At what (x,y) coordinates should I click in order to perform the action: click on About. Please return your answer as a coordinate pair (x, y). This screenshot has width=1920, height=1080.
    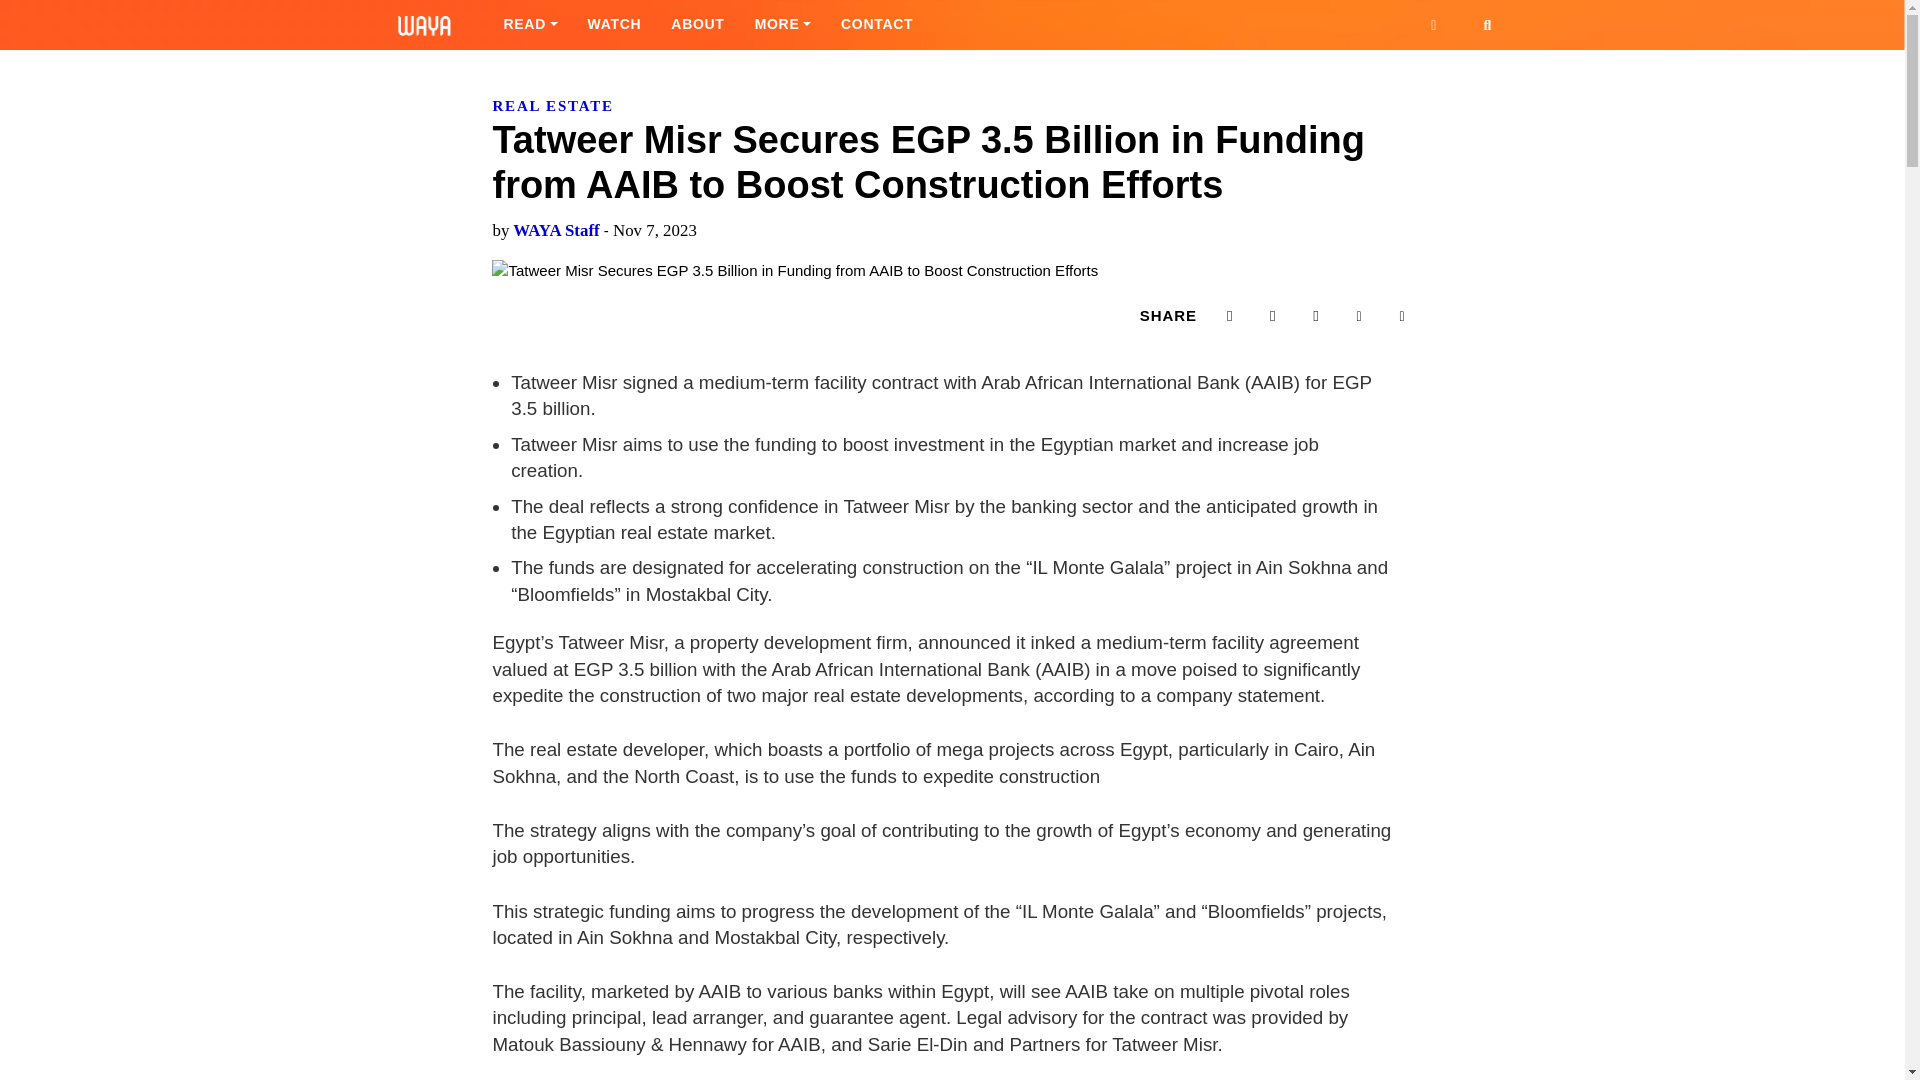
    Looking at the image, I should click on (698, 24).